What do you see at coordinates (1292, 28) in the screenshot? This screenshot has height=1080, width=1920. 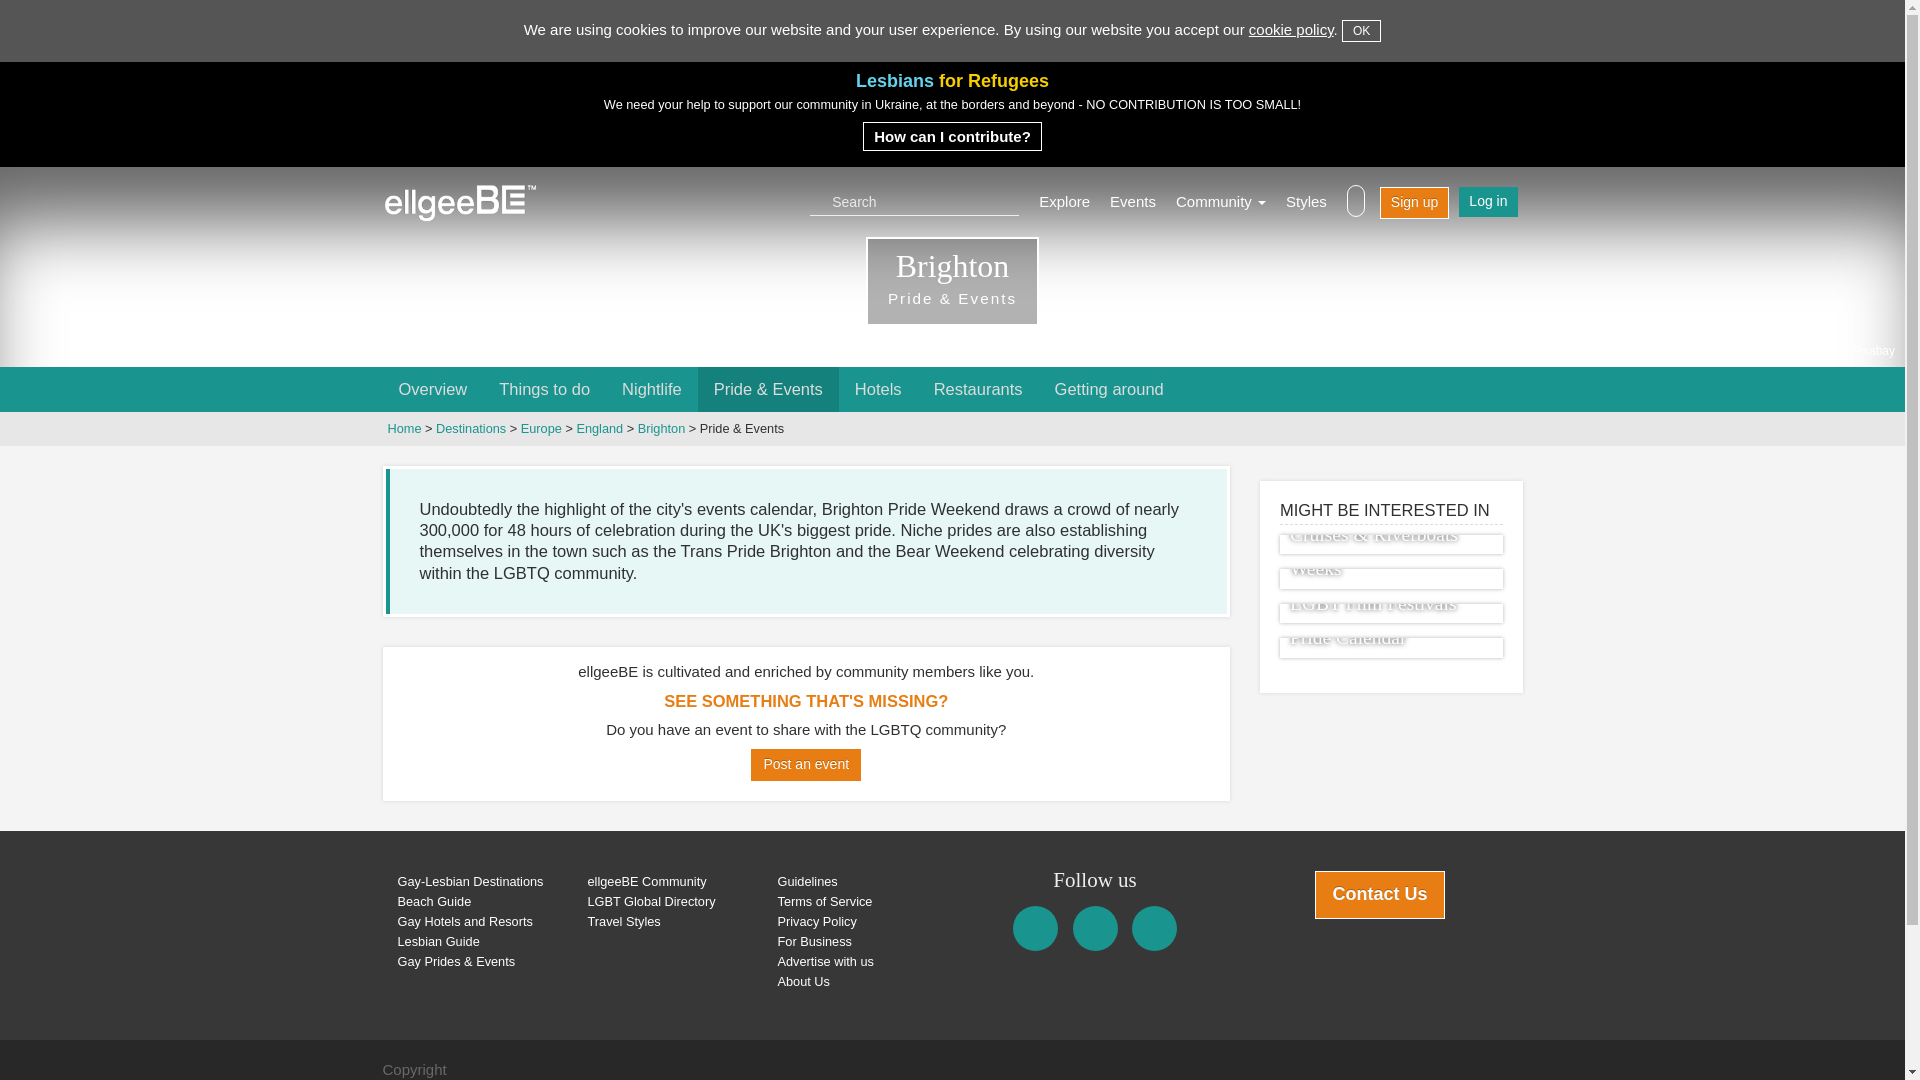 I see `cookie policy` at bounding box center [1292, 28].